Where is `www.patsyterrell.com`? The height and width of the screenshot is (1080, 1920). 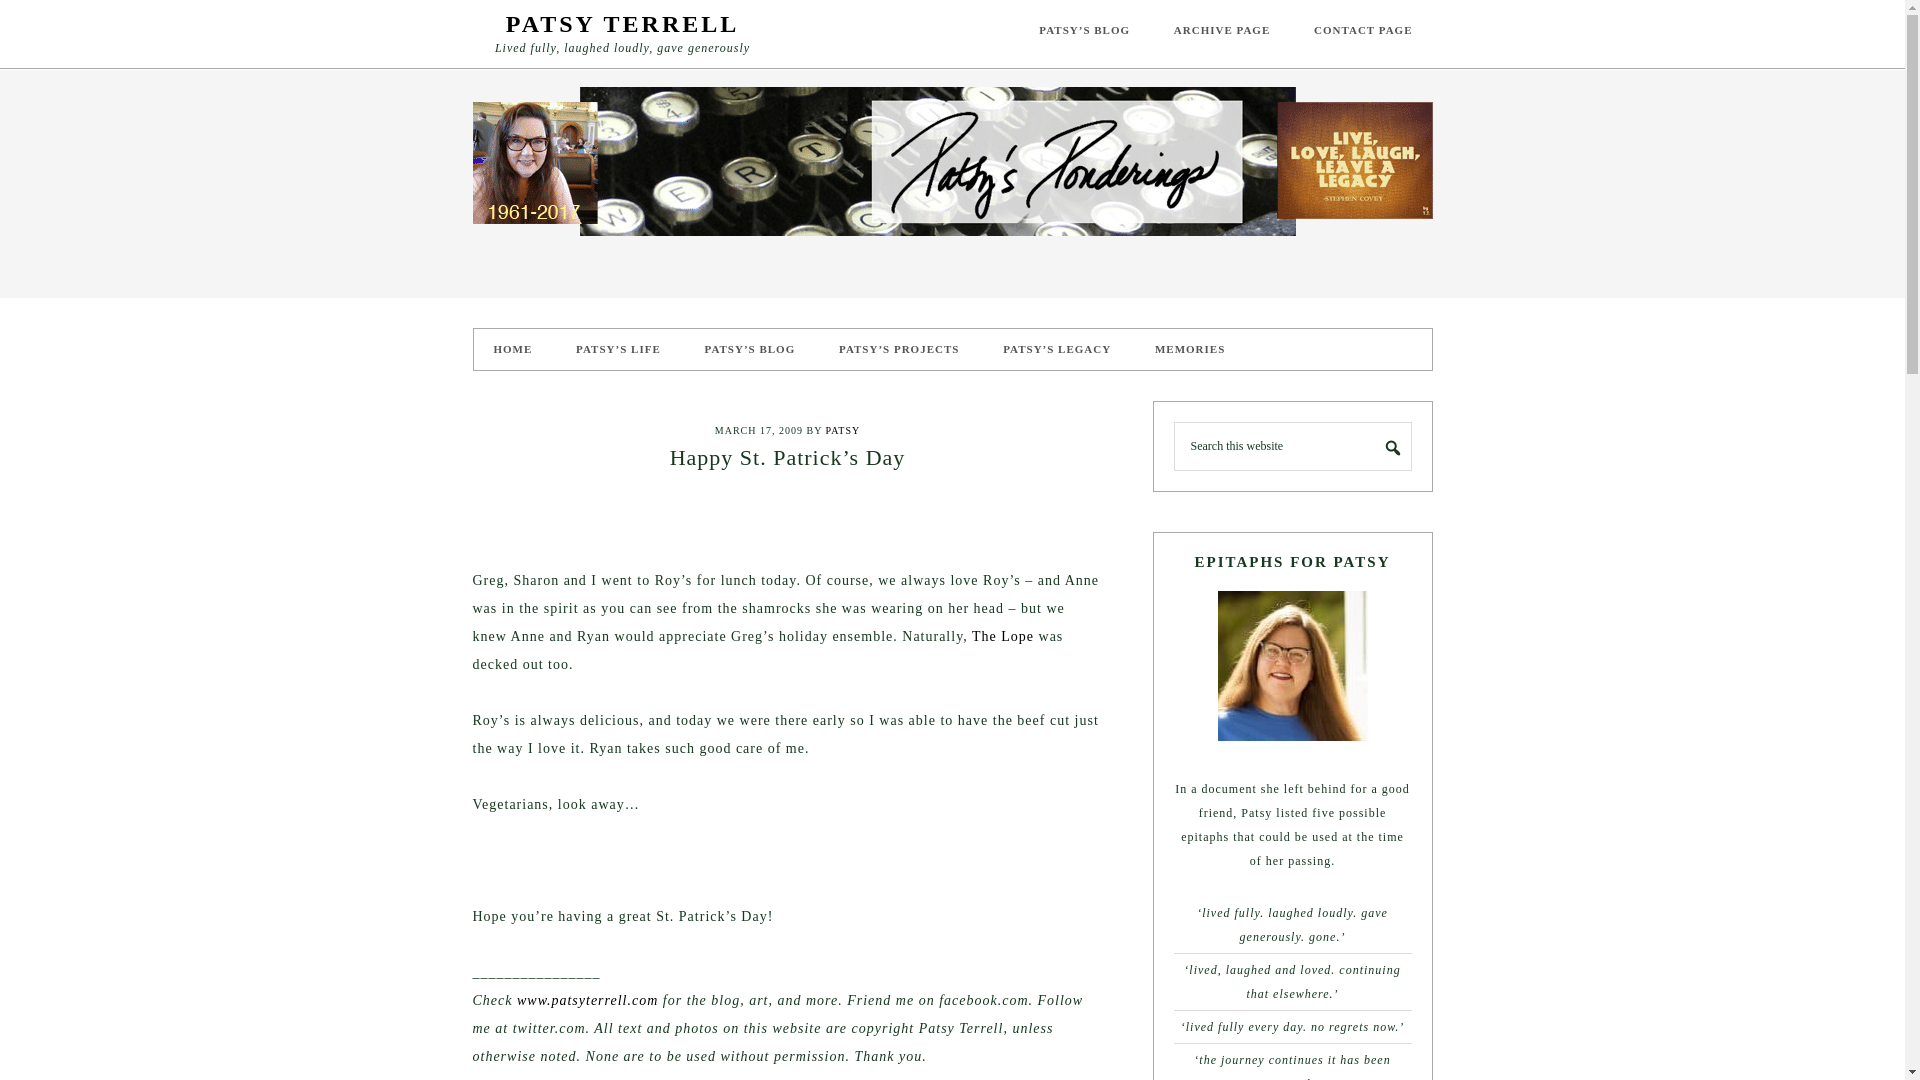
www.patsyterrell.com is located at coordinates (587, 1000).